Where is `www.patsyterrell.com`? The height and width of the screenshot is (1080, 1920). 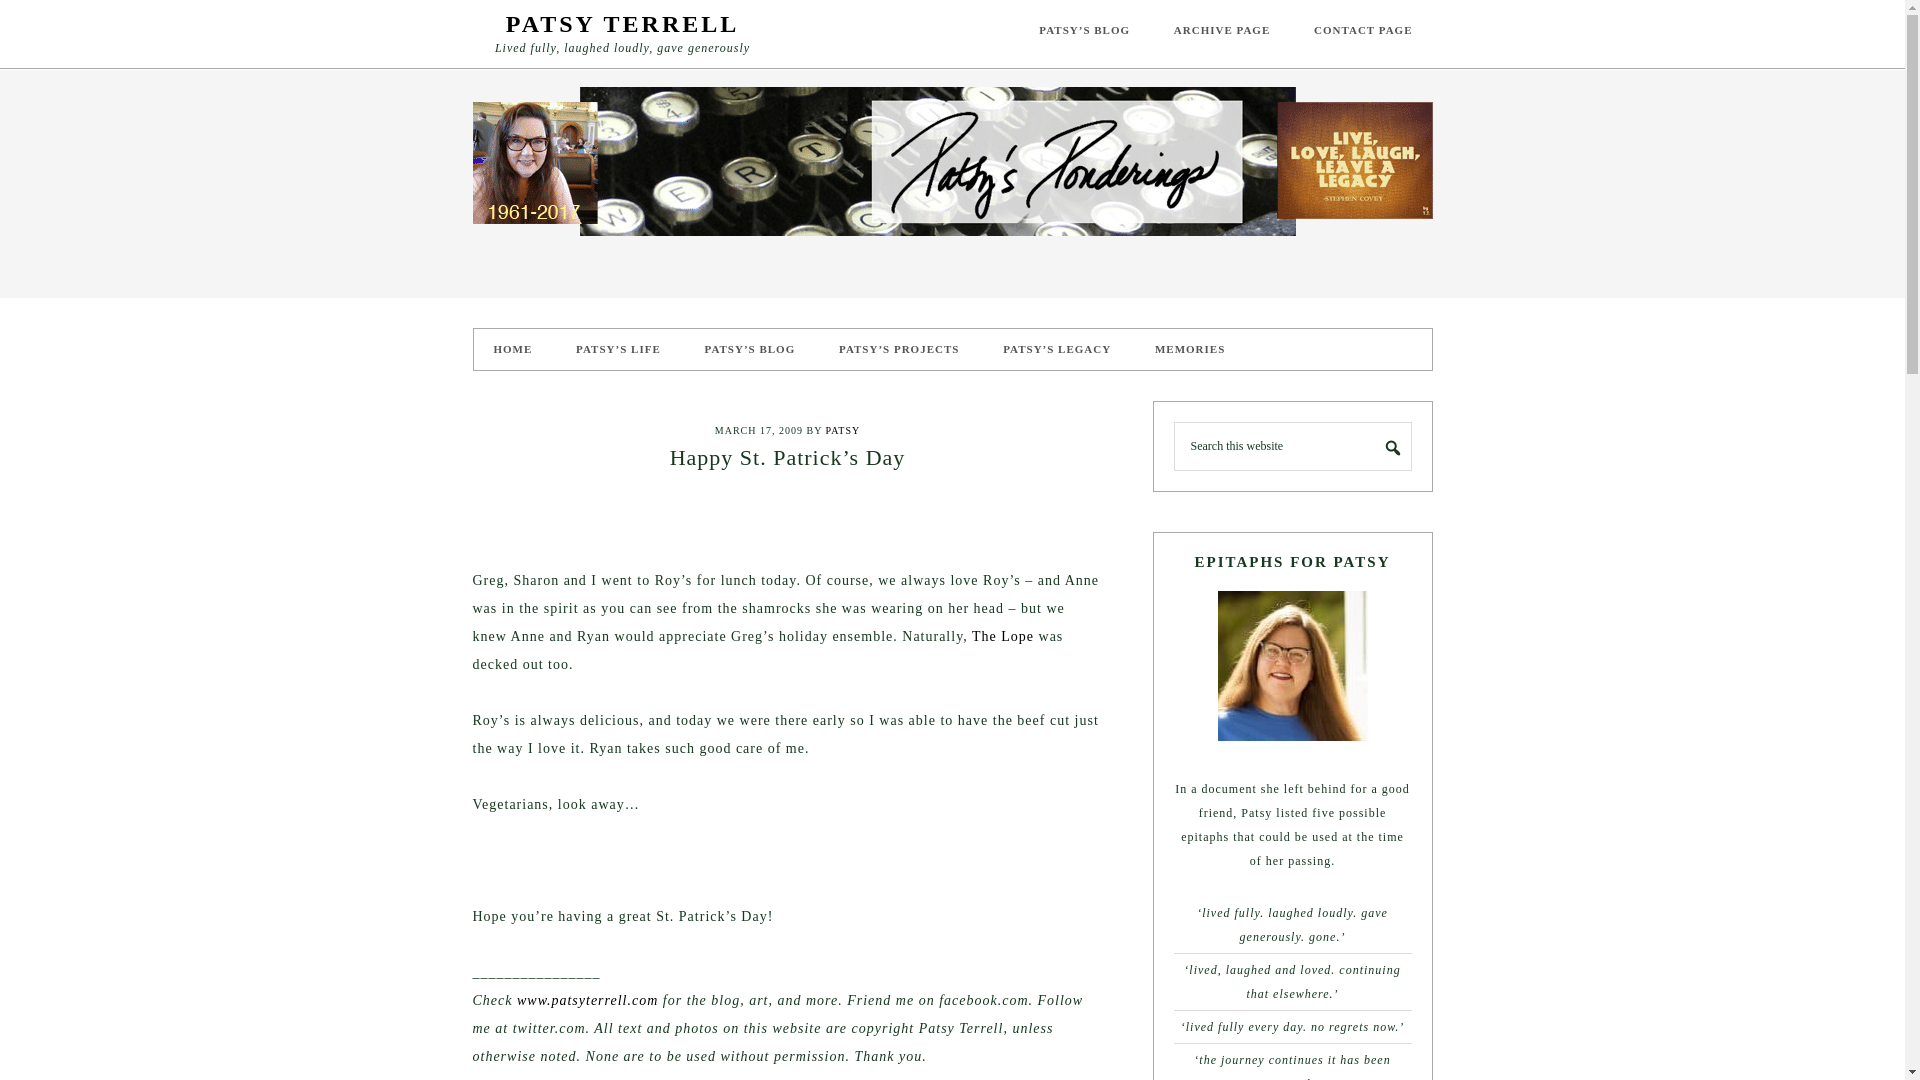
www.patsyterrell.com is located at coordinates (587, 1000).